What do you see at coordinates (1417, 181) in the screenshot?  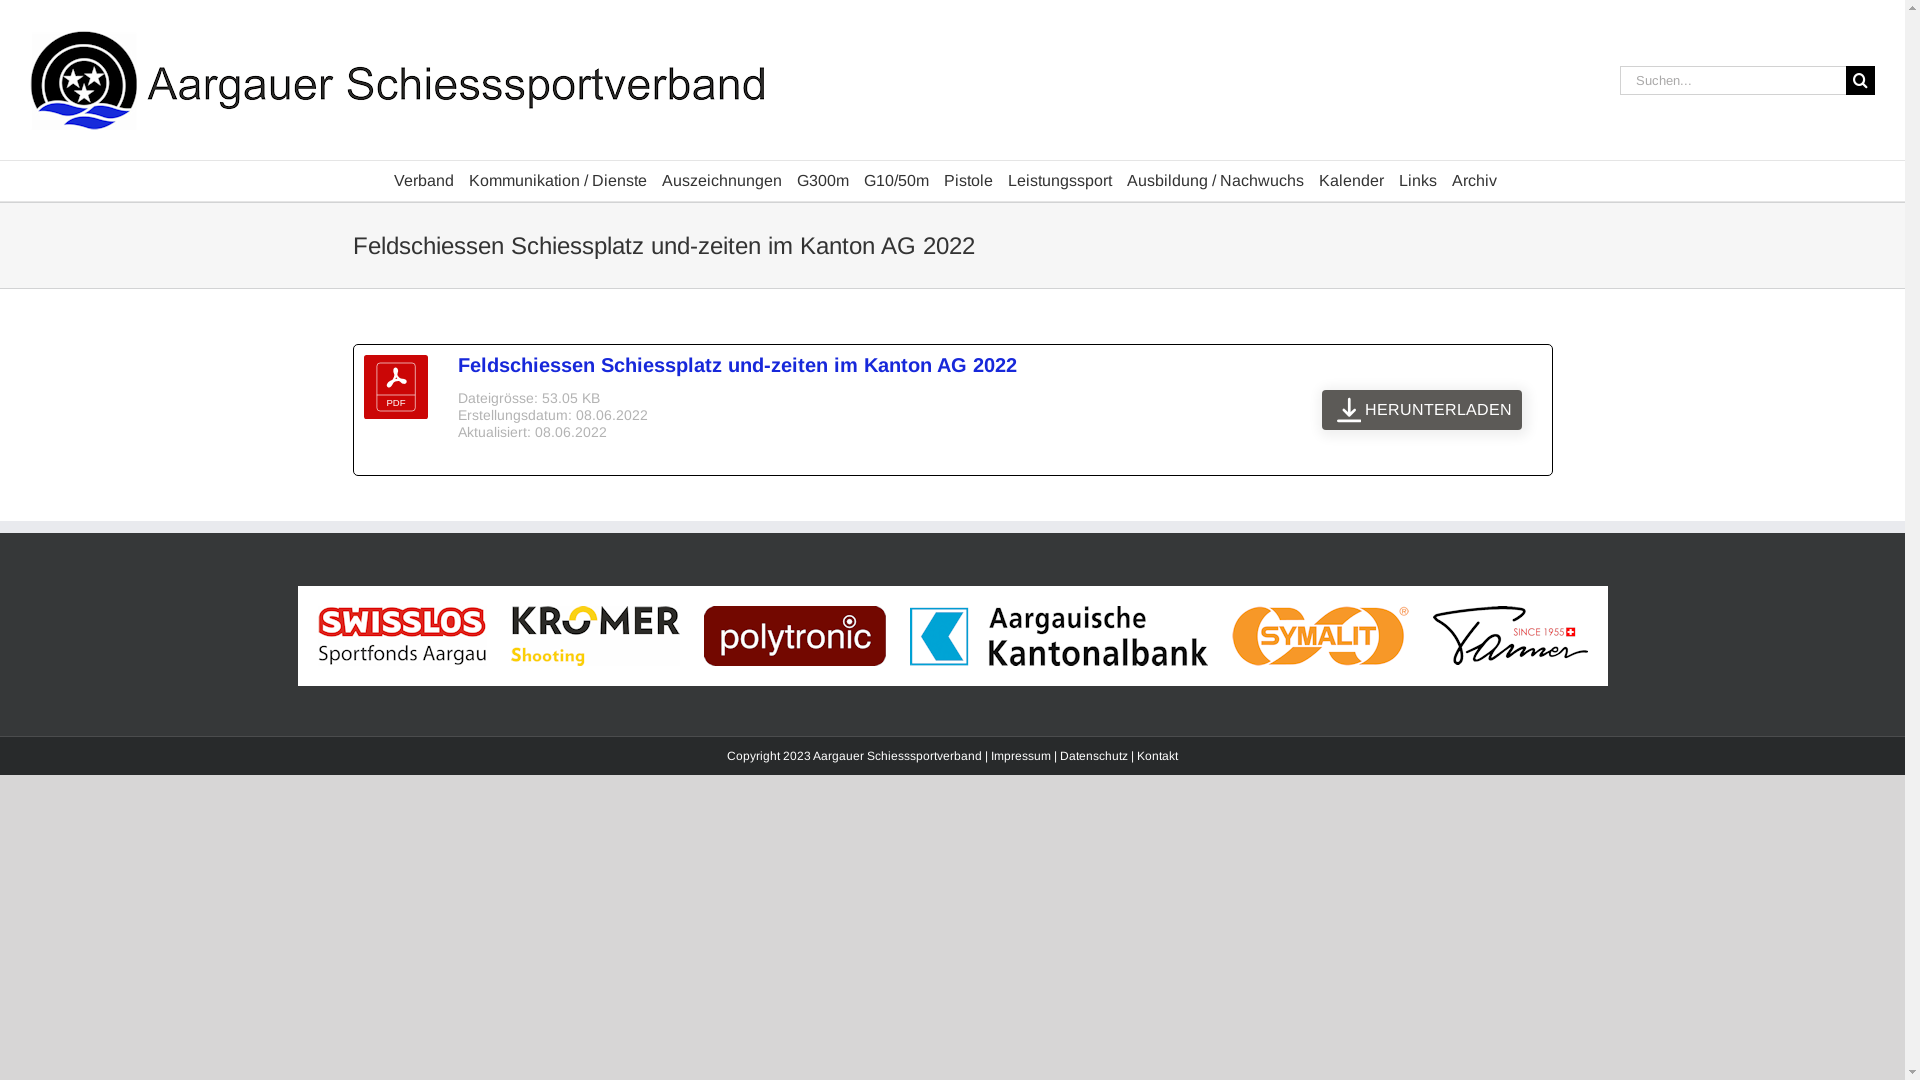 I see `Links` at bounding box center [1417, 181].